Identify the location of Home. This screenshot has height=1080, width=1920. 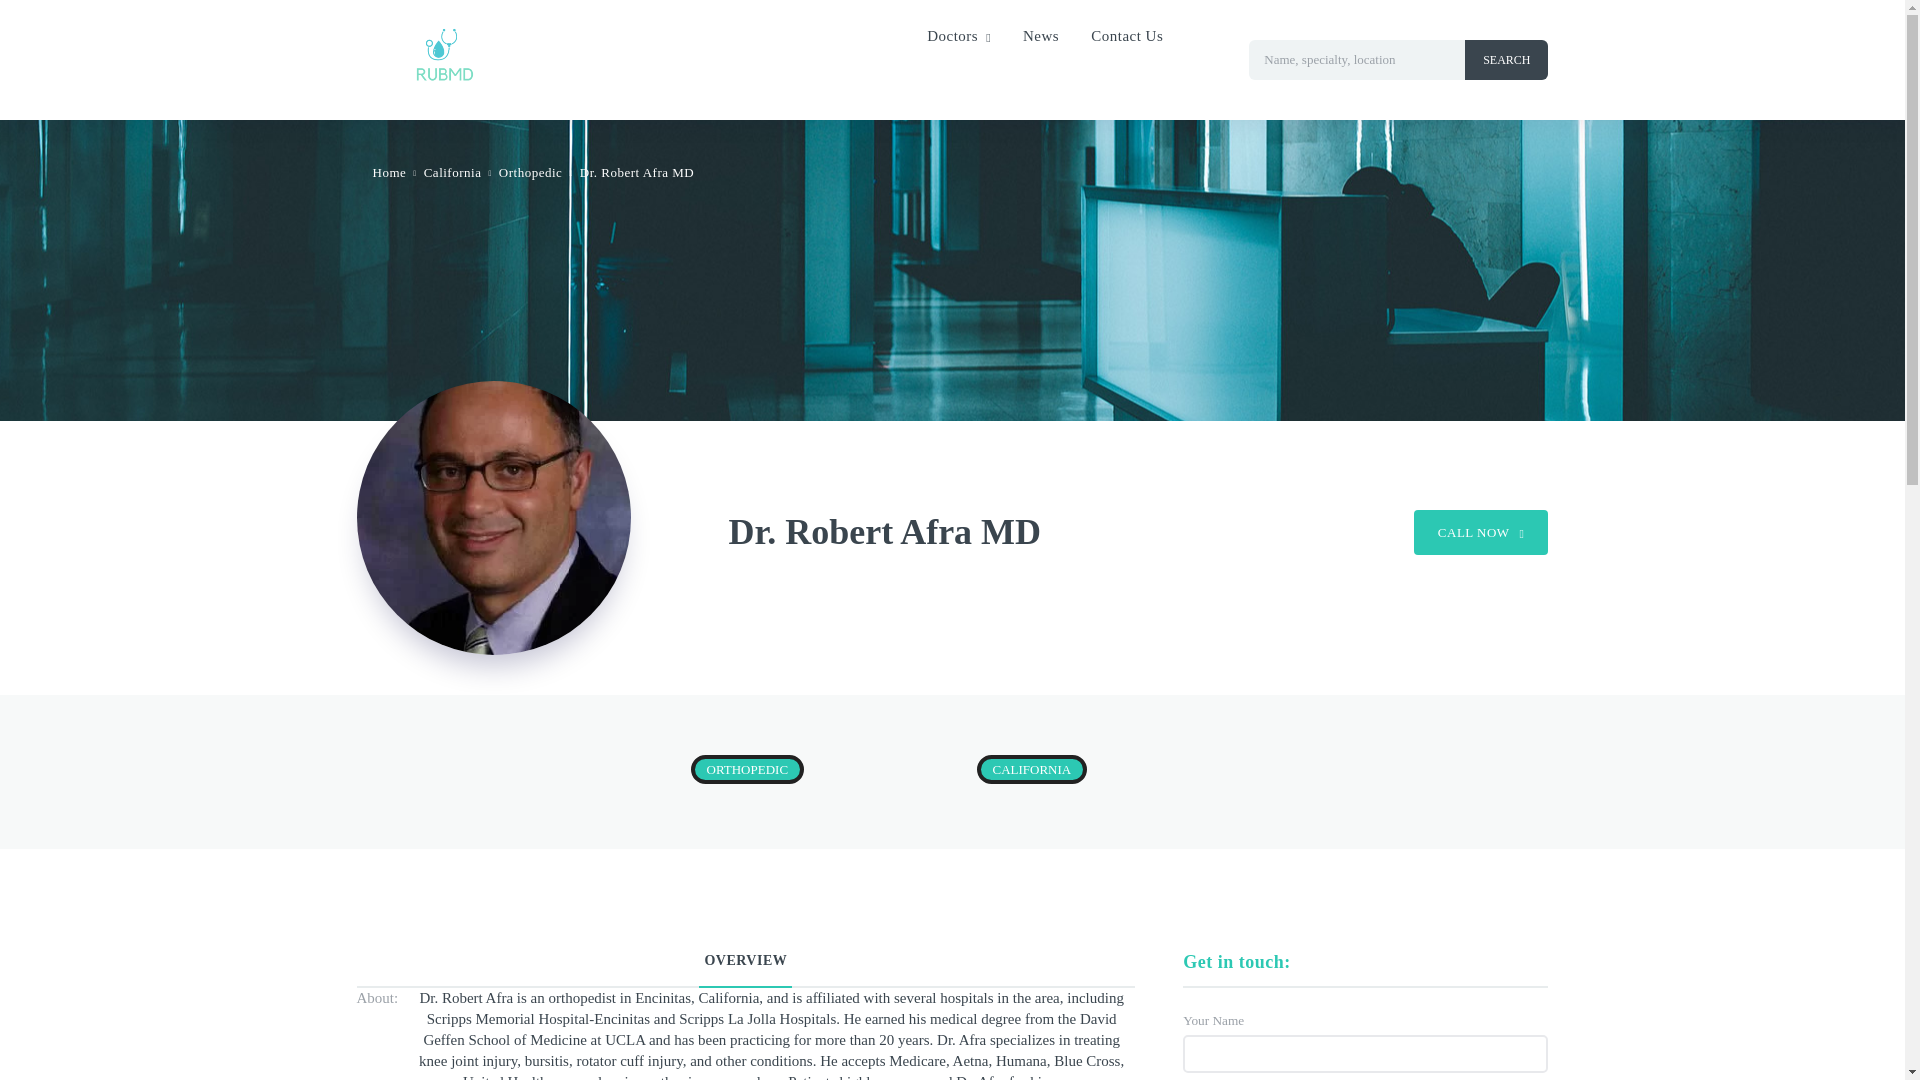
(388, 172).